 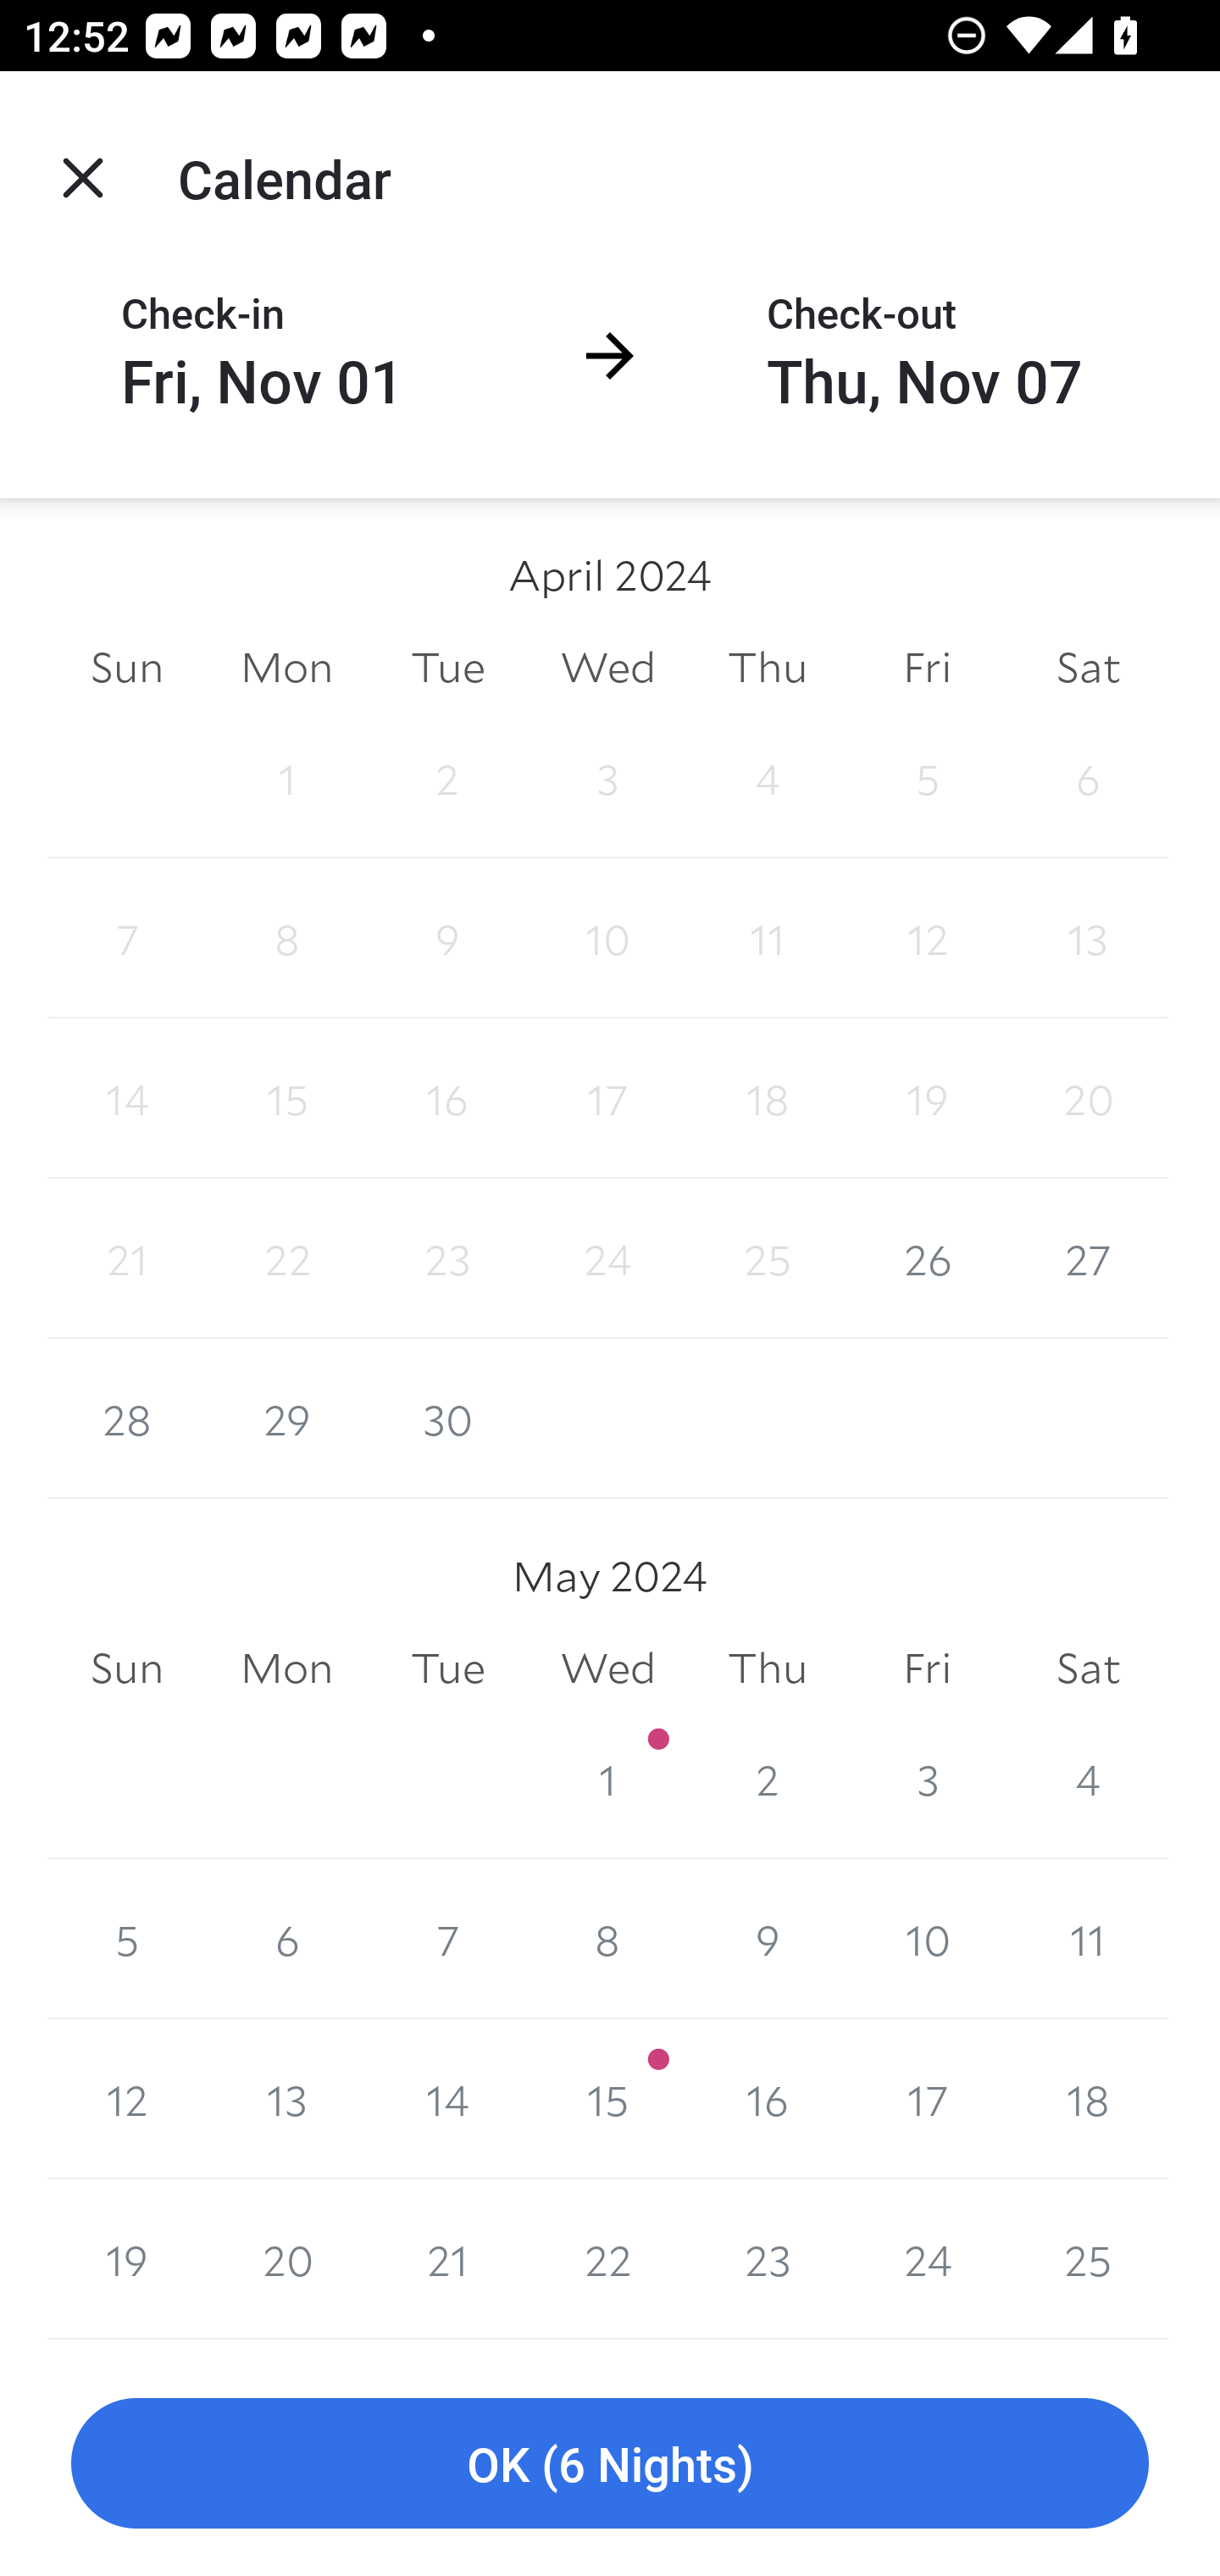 I want to click on 4 4 April 2024, so click(x=768, y=778).